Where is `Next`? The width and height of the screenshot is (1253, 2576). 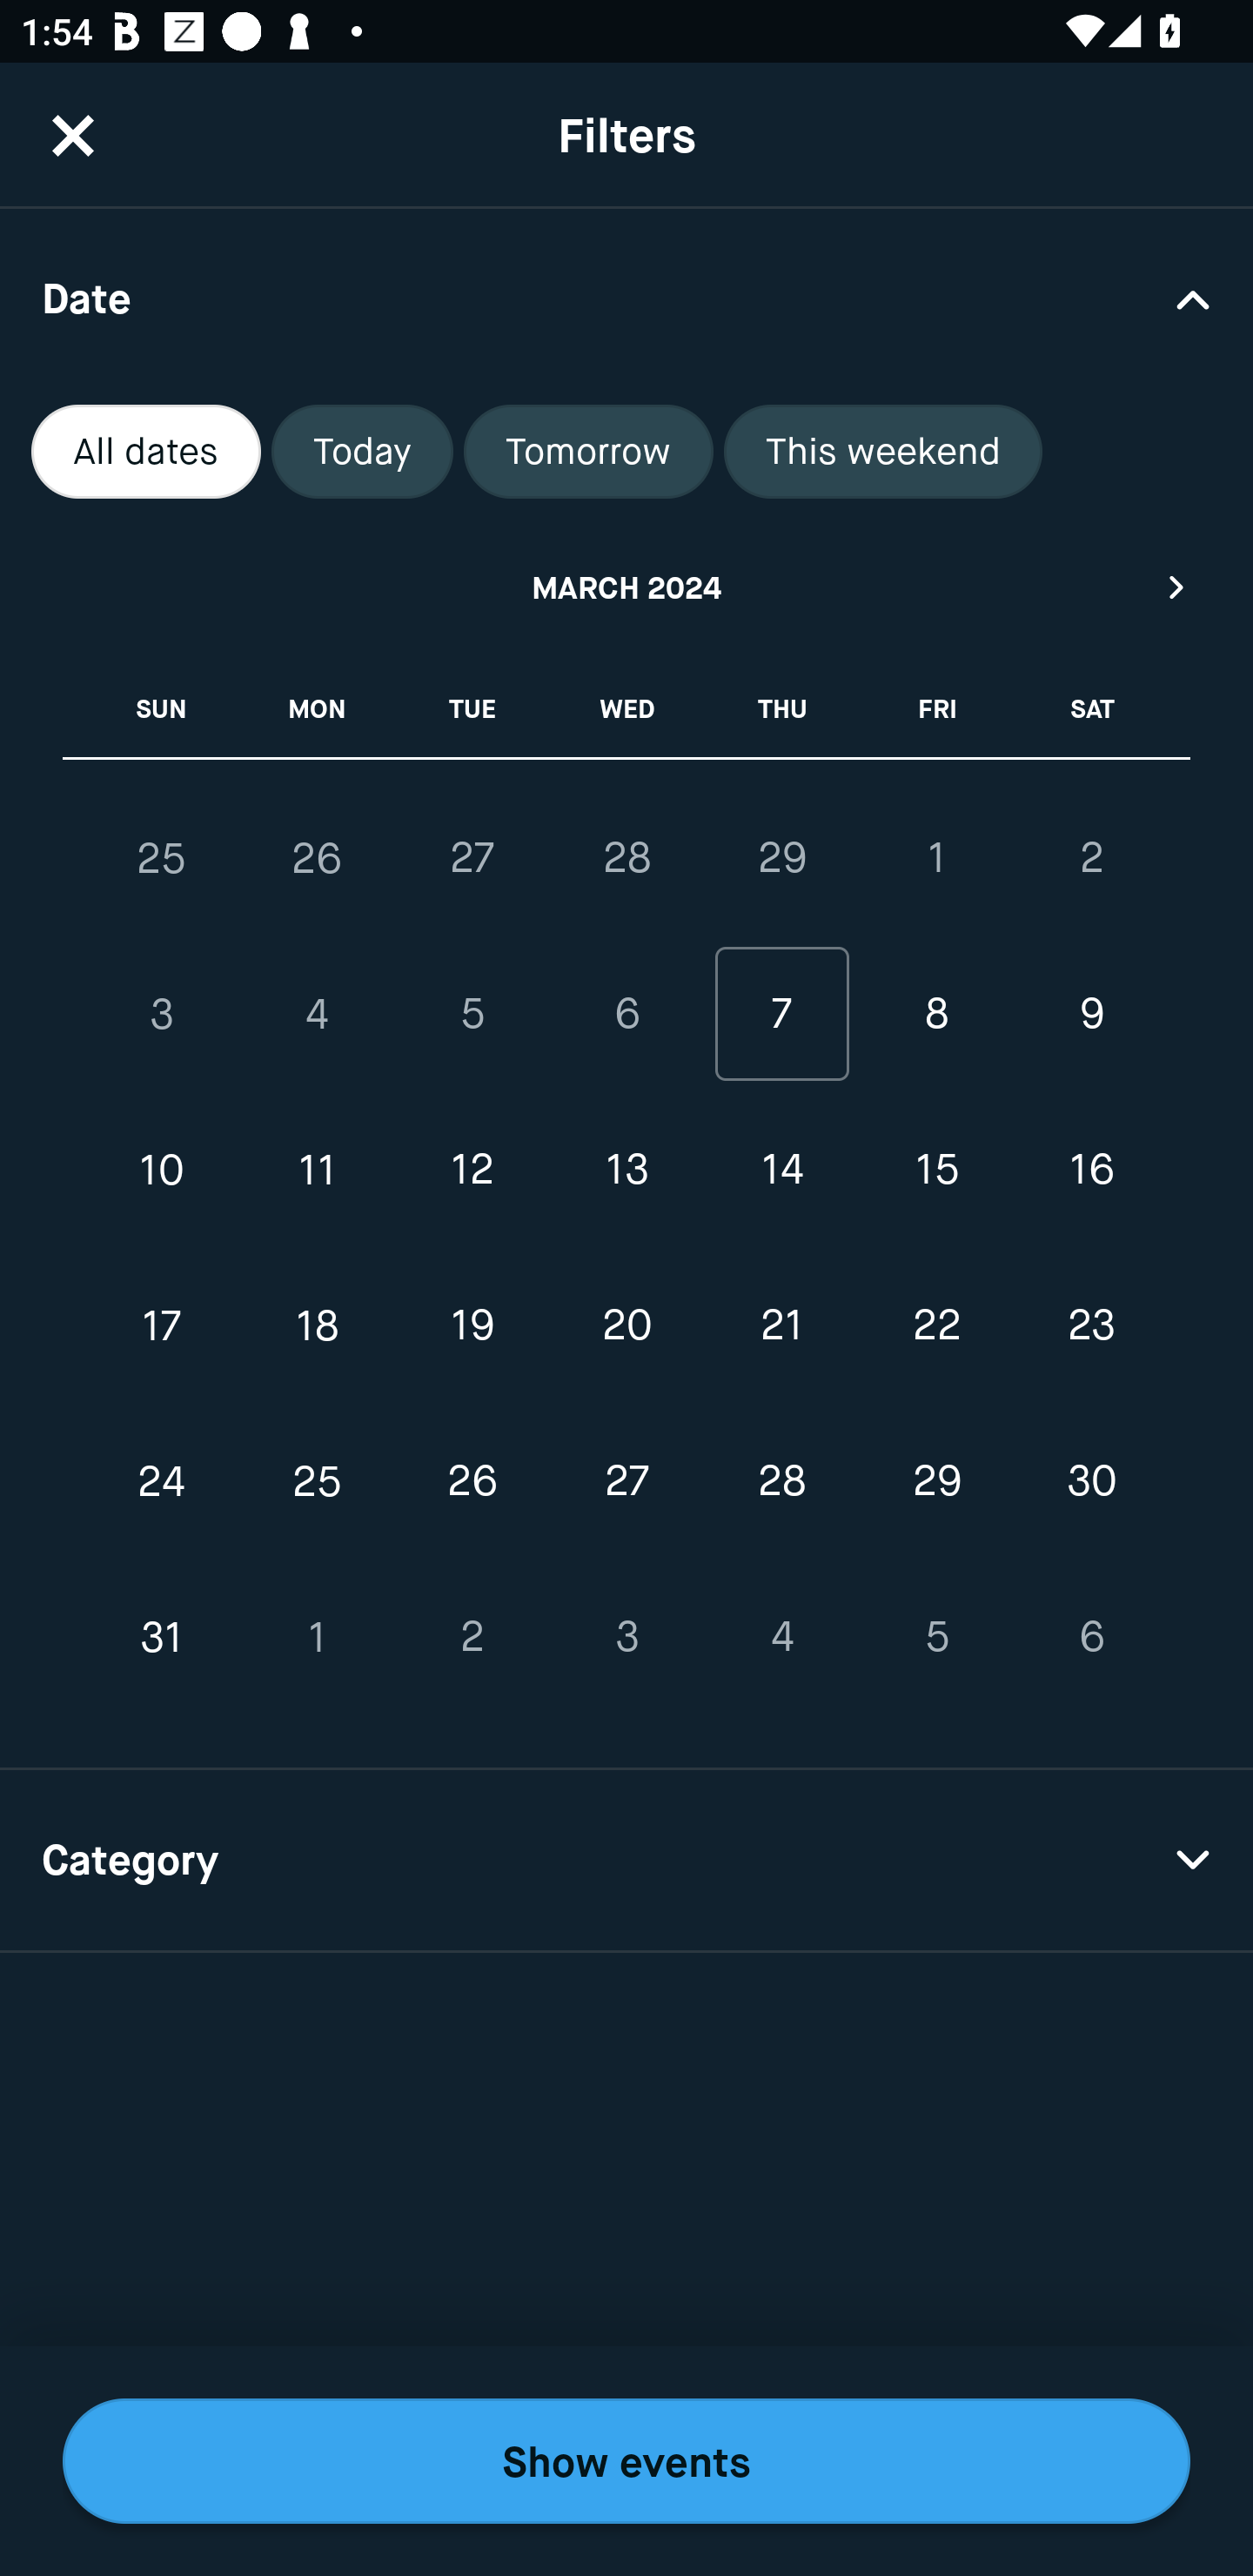
Next is located at coordinates (1177, 587).